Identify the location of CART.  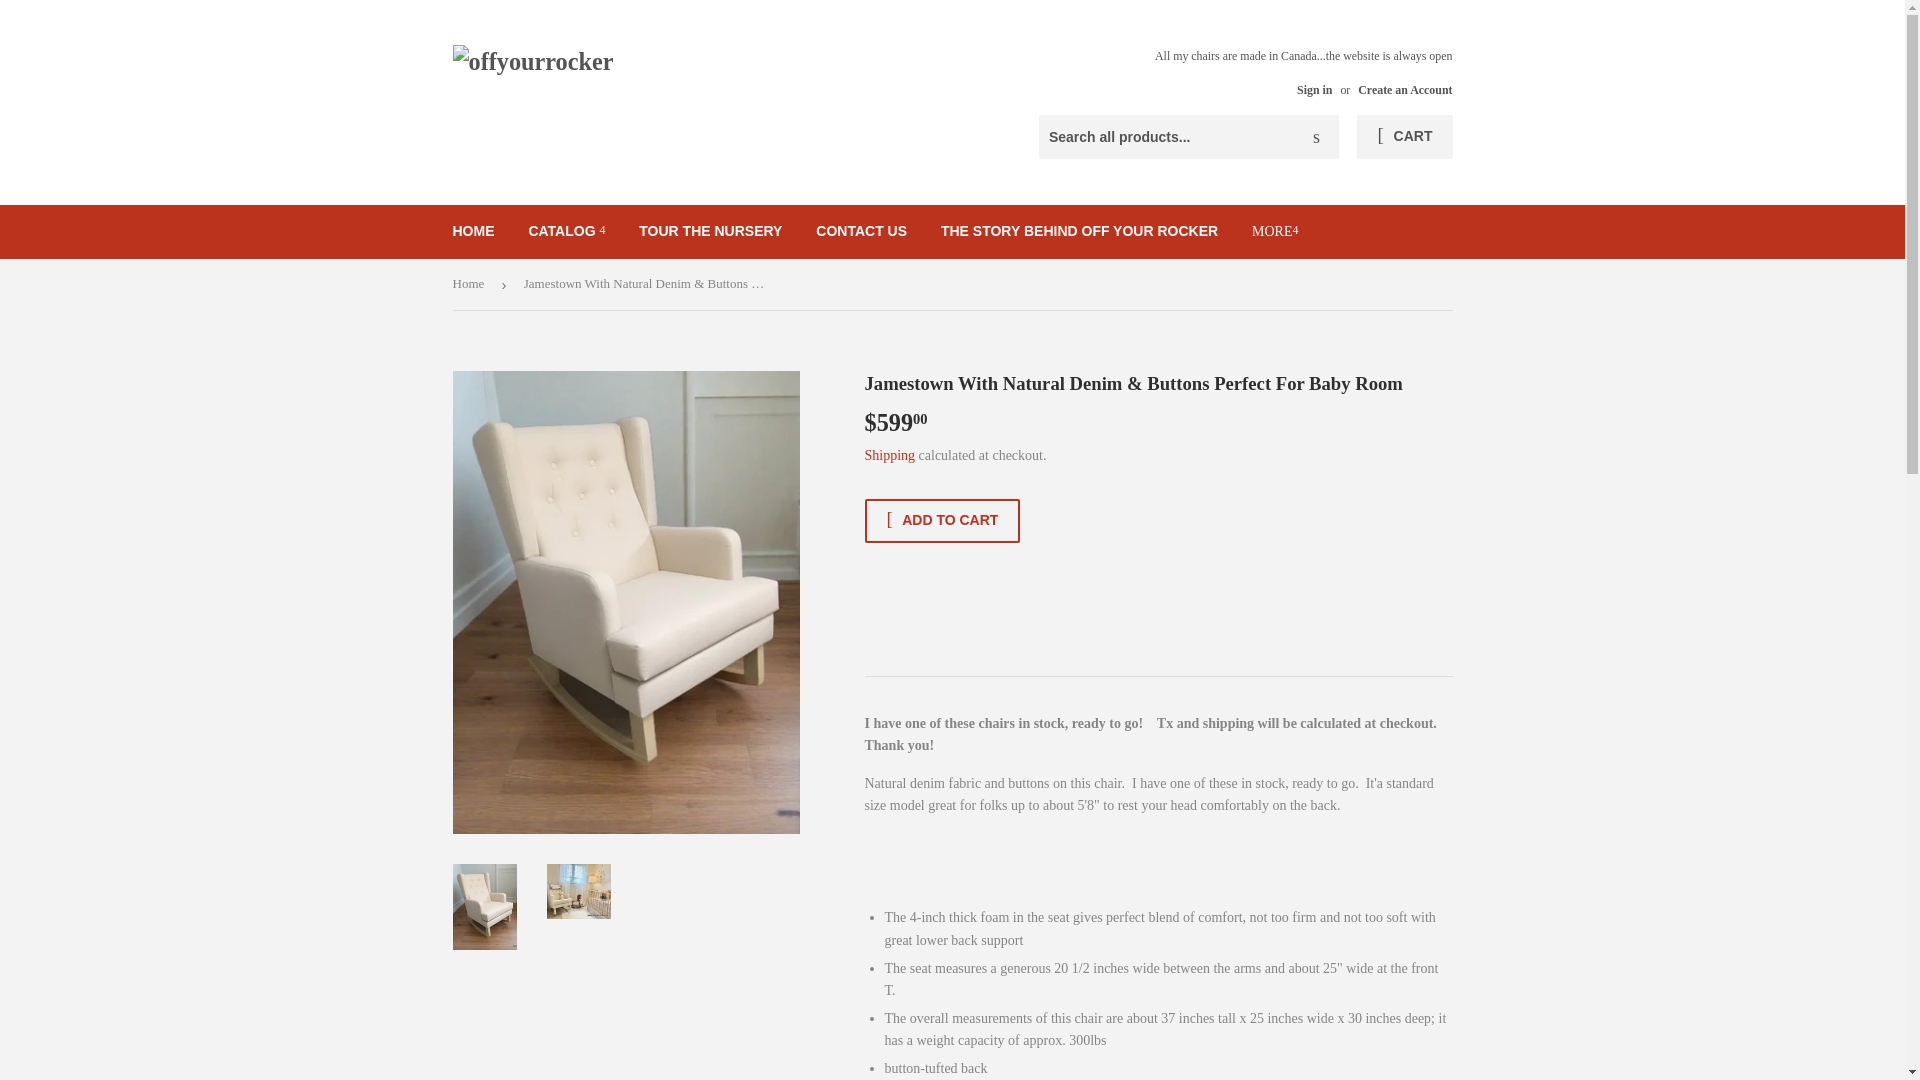
(1404, 136).